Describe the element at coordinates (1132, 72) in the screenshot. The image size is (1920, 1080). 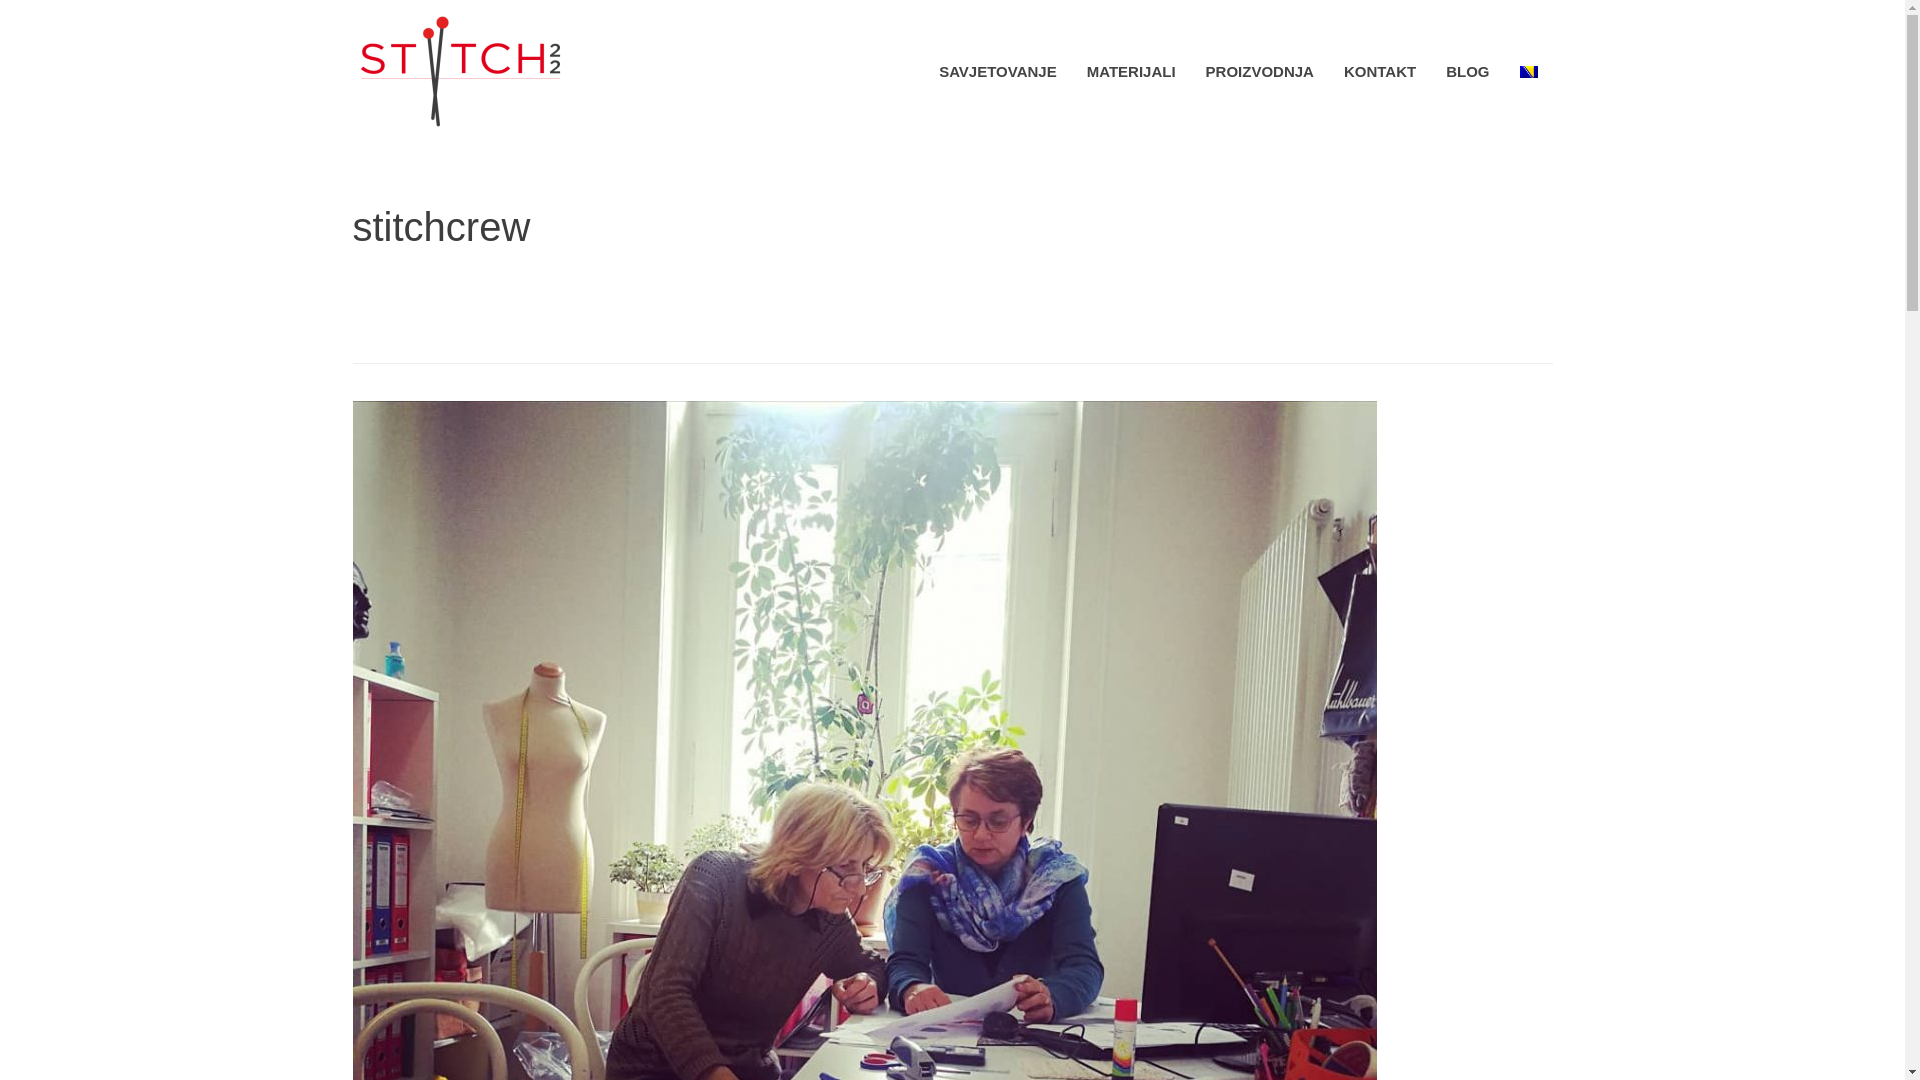
I see `MATERIJALI` at that location.